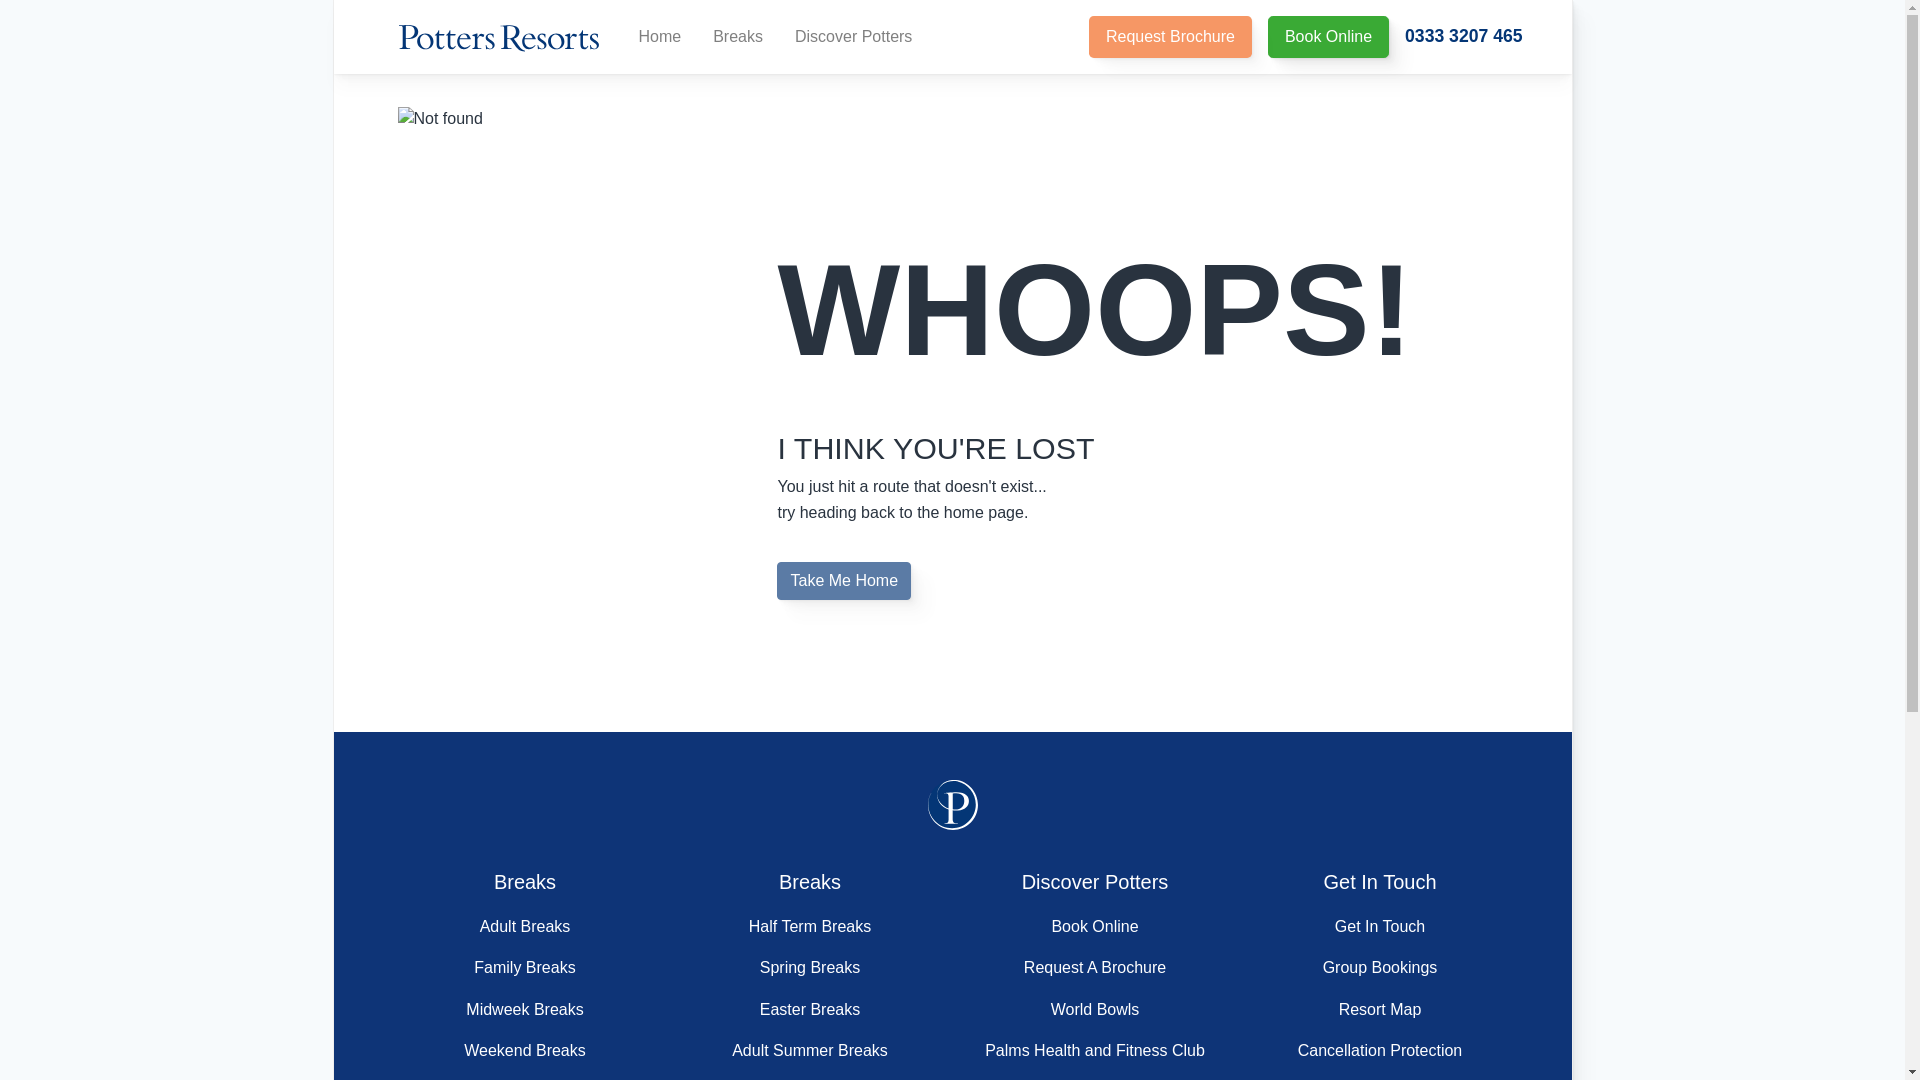 The height and width of the screenshot is (1080, 1920). Describe the element at coordinates (1094, 1050) in the screenshot. I see `Palms Health and Fitness Club` at that location.